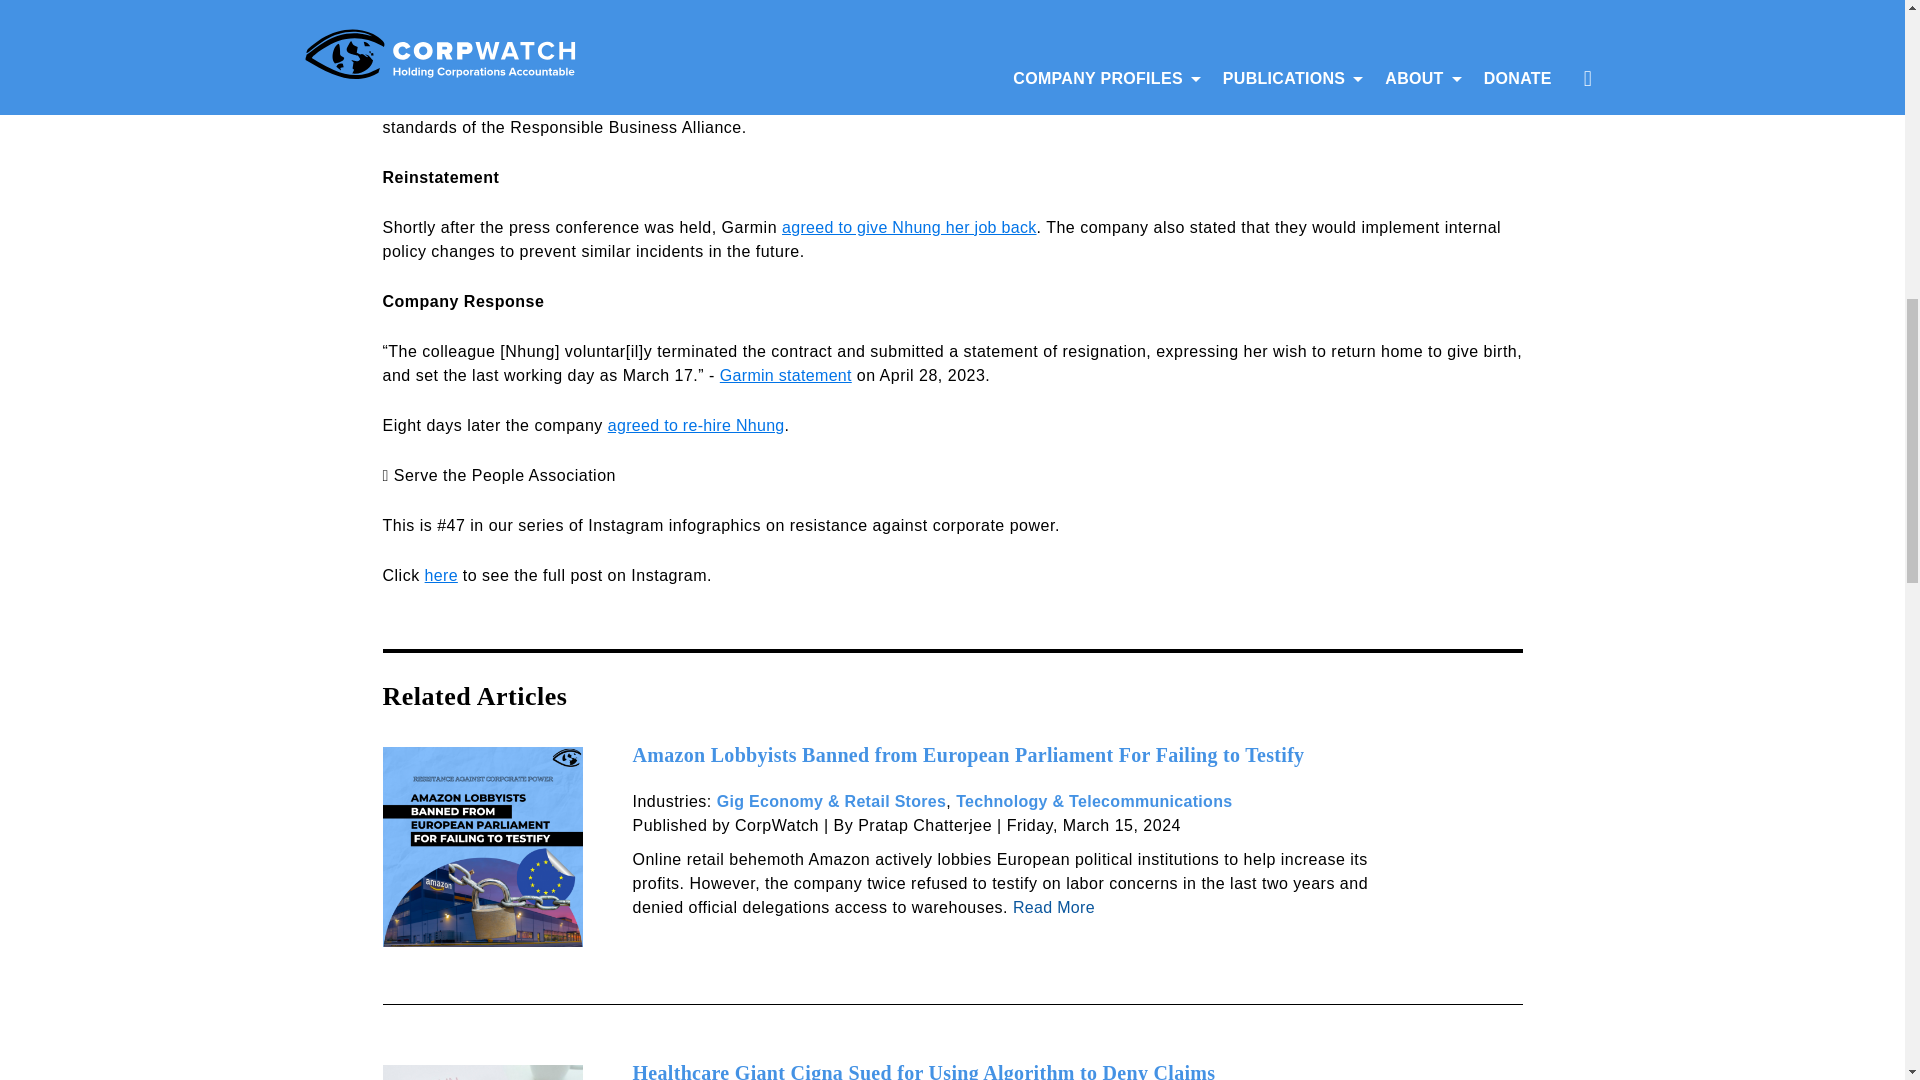 The width and height of the screenshot is (1920, 1080). What do you see at coordinates (1318, 78) in the screenshot?
I see `held a press conference` at bounding box center [1318, 78].